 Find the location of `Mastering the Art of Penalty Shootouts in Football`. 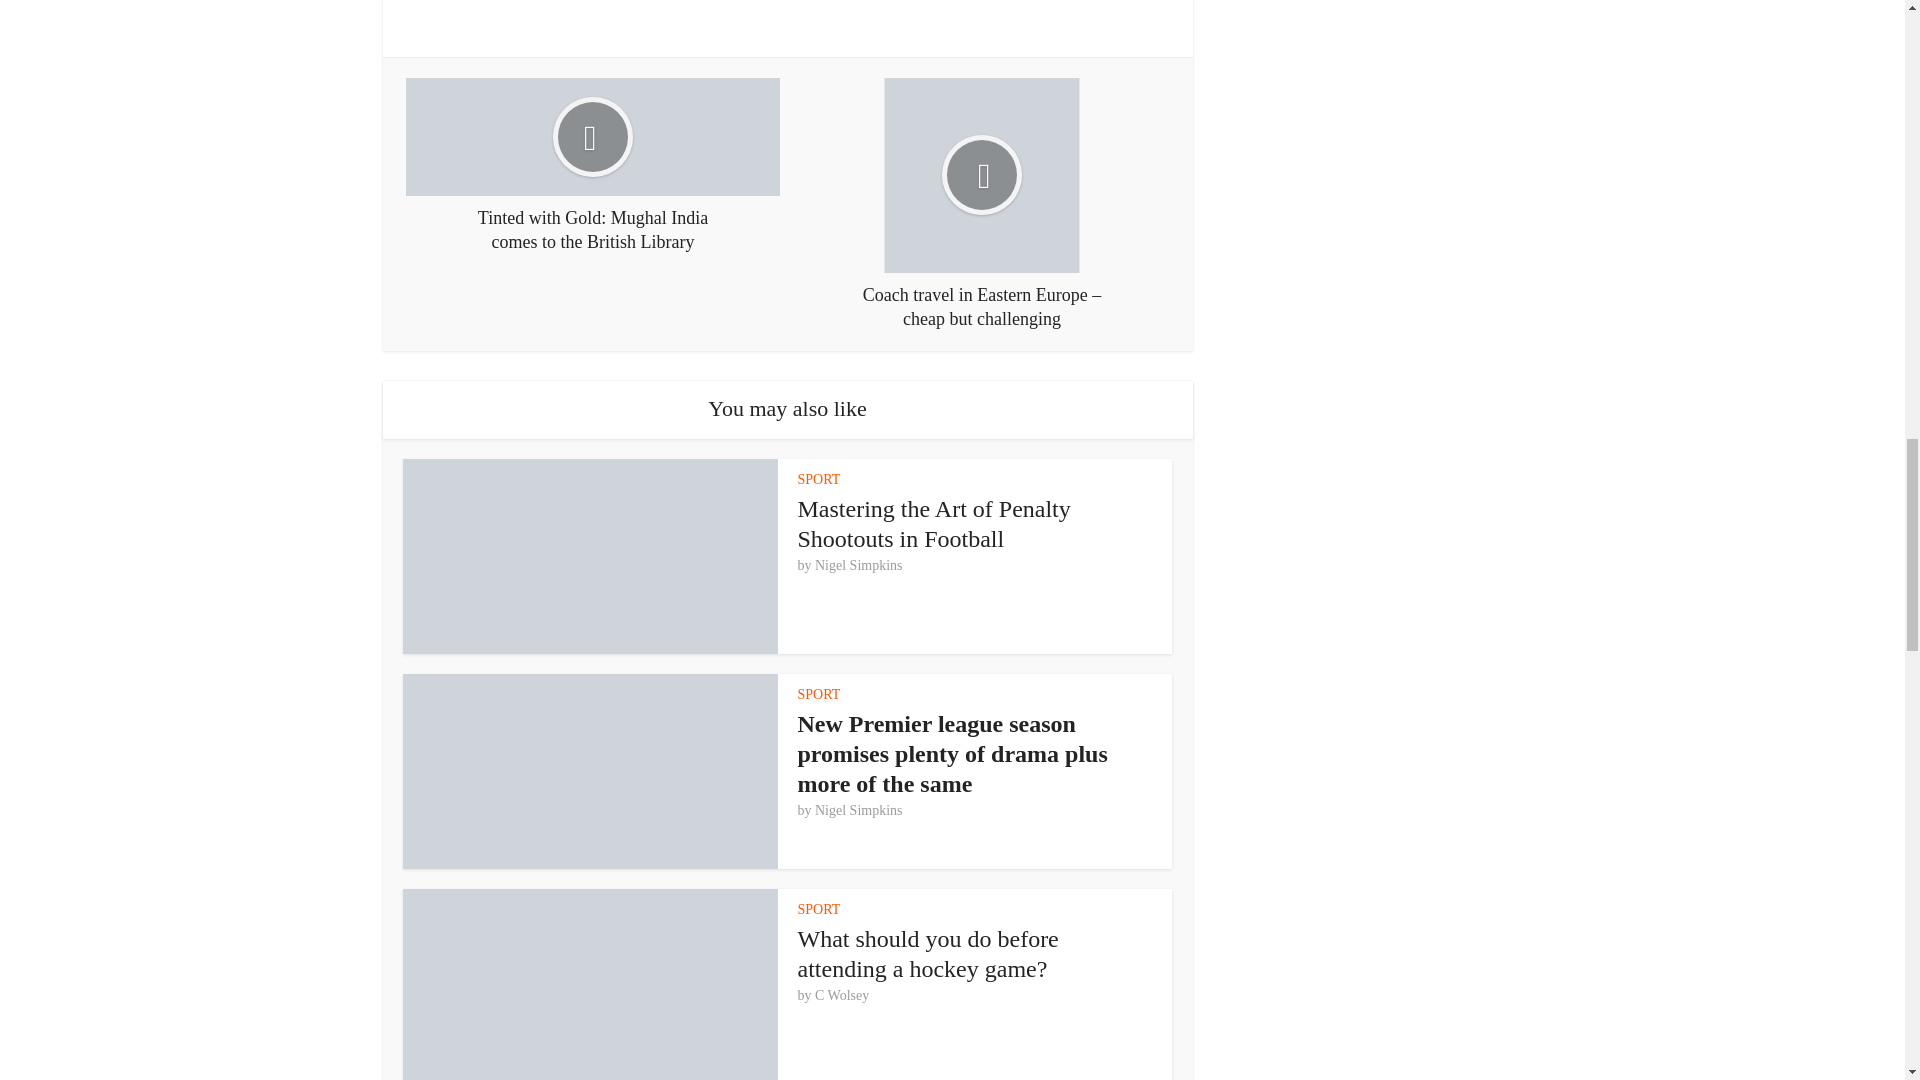

Mastering the Art of Penalty Shootouts in Football is located at coordinates (934, 523).